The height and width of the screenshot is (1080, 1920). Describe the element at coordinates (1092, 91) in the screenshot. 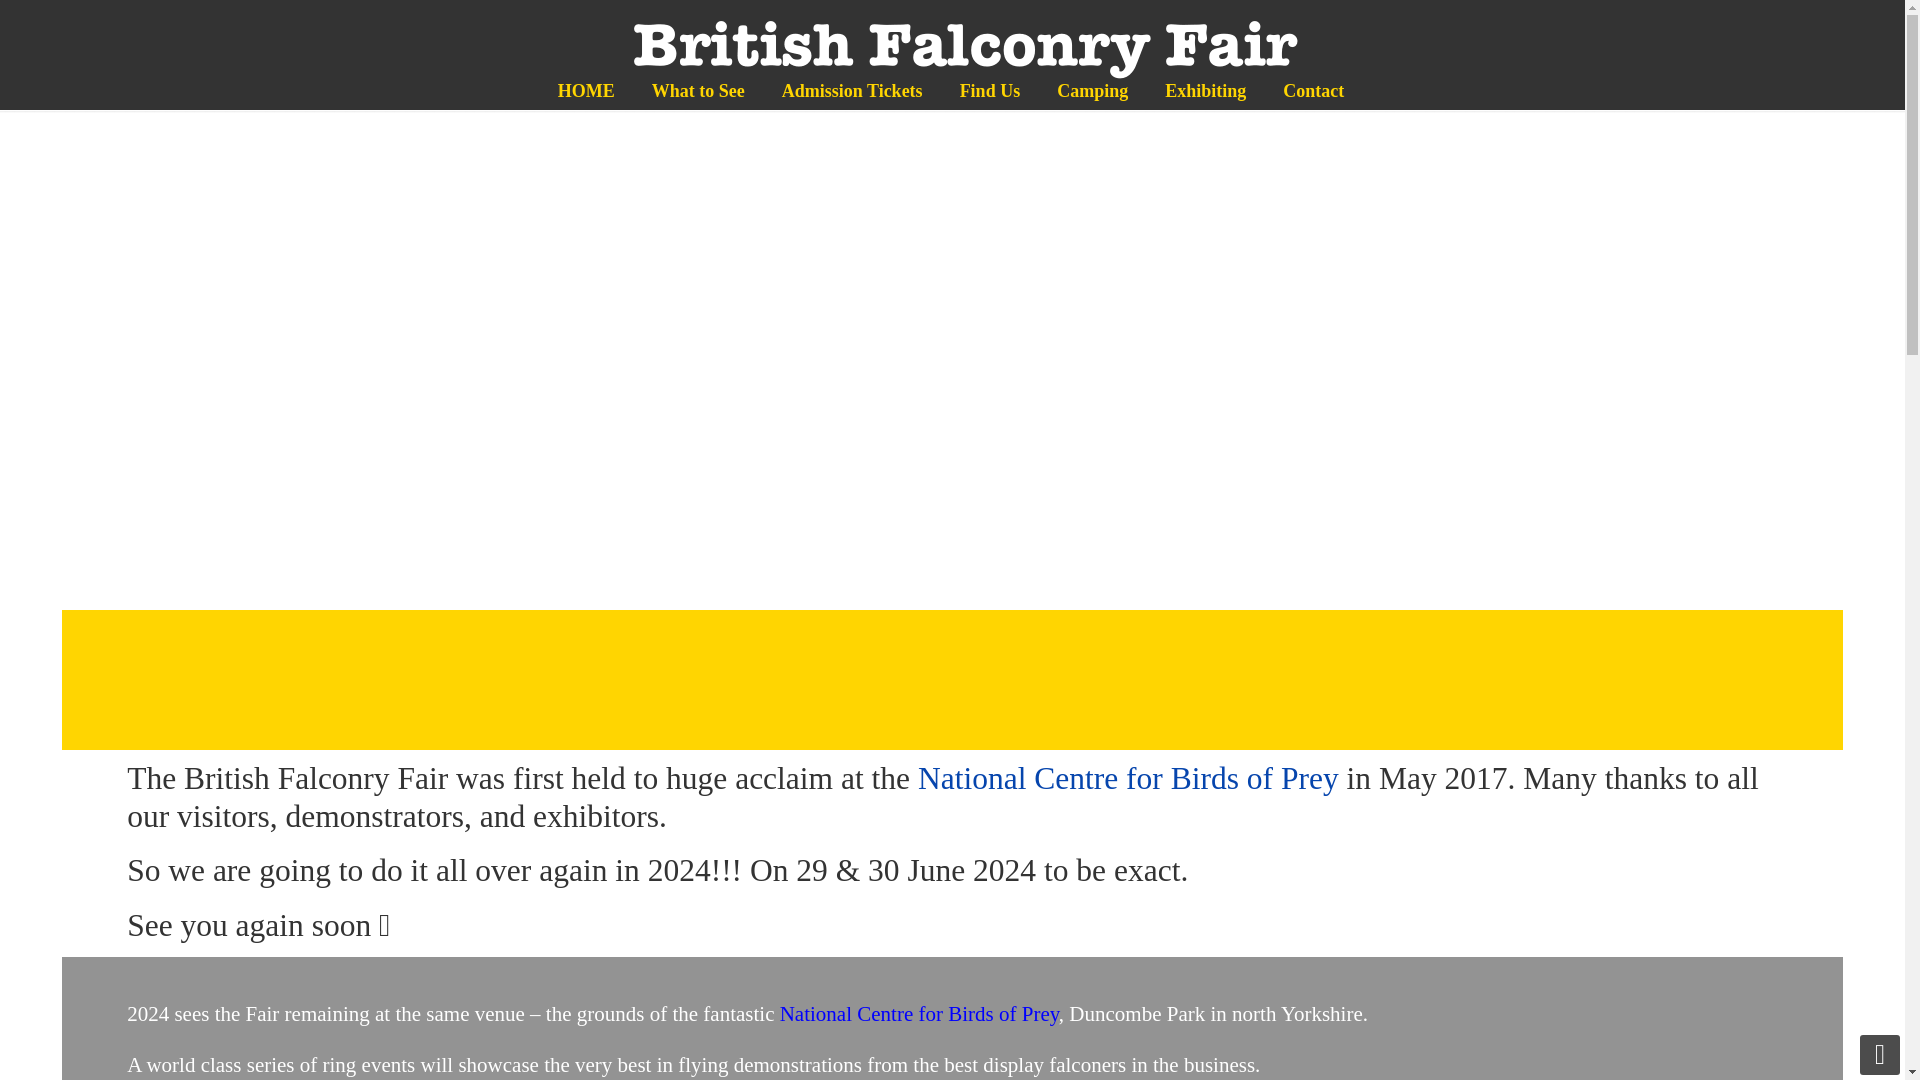

I see `Camping` at that location.